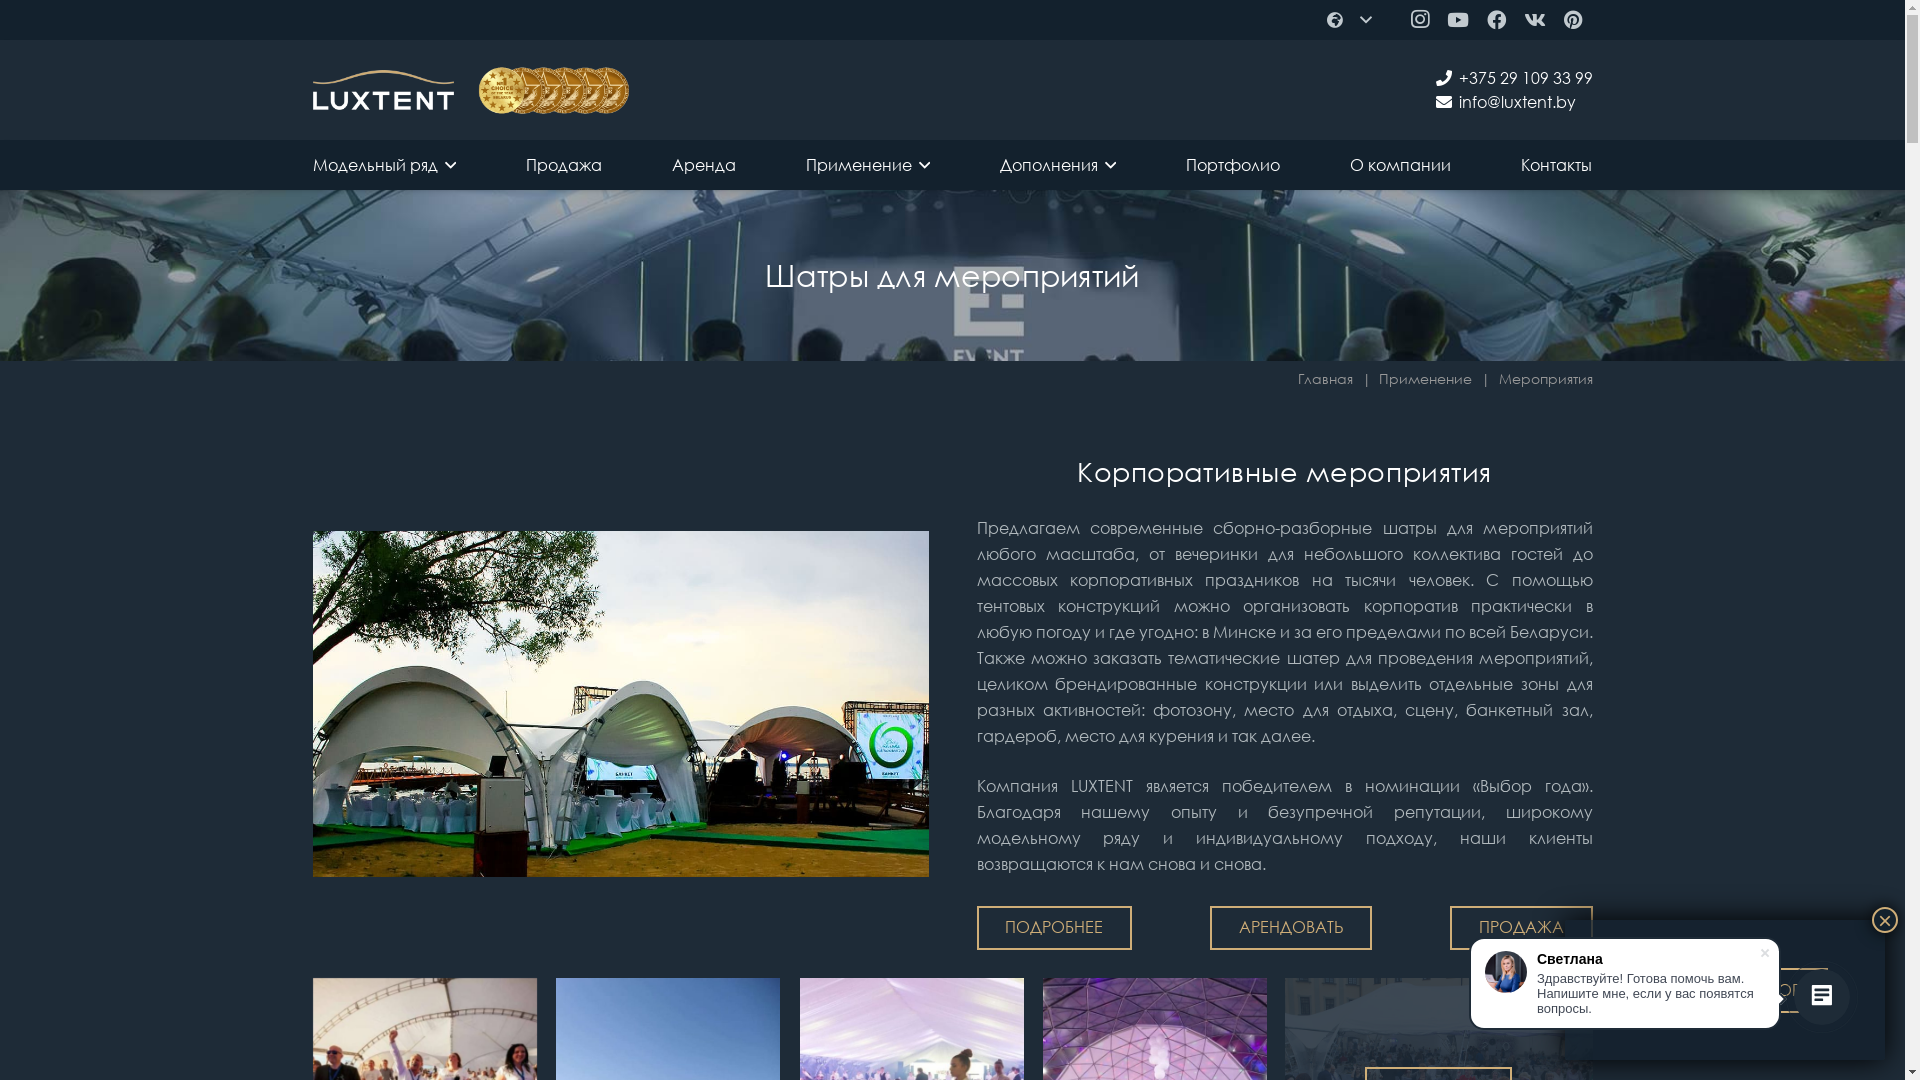 The image size is (1920, 1080). I want to click on Pinterest, so click(1573, 20).